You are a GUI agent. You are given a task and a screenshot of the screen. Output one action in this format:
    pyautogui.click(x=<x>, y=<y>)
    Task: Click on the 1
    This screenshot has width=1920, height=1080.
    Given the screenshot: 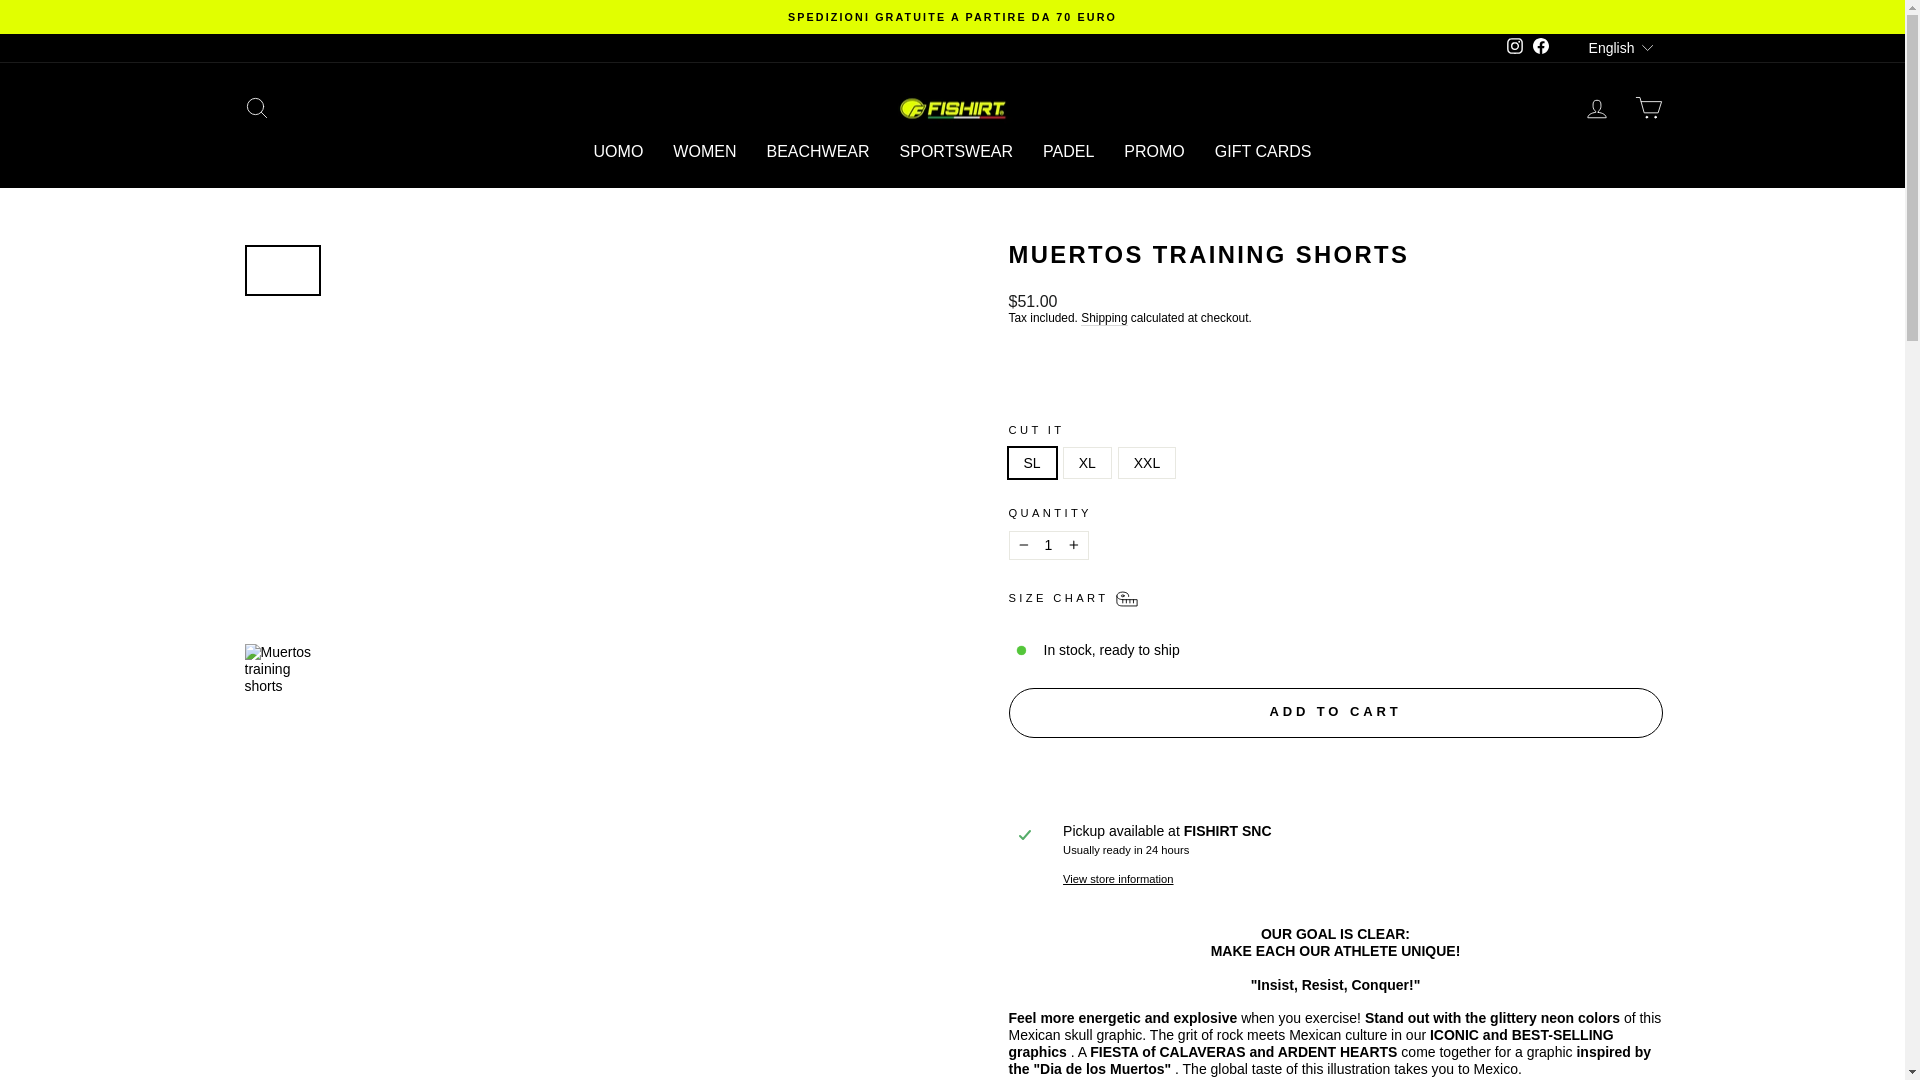 What is the action you would take?
    pyautogui.click(x=1048, y=546)
    